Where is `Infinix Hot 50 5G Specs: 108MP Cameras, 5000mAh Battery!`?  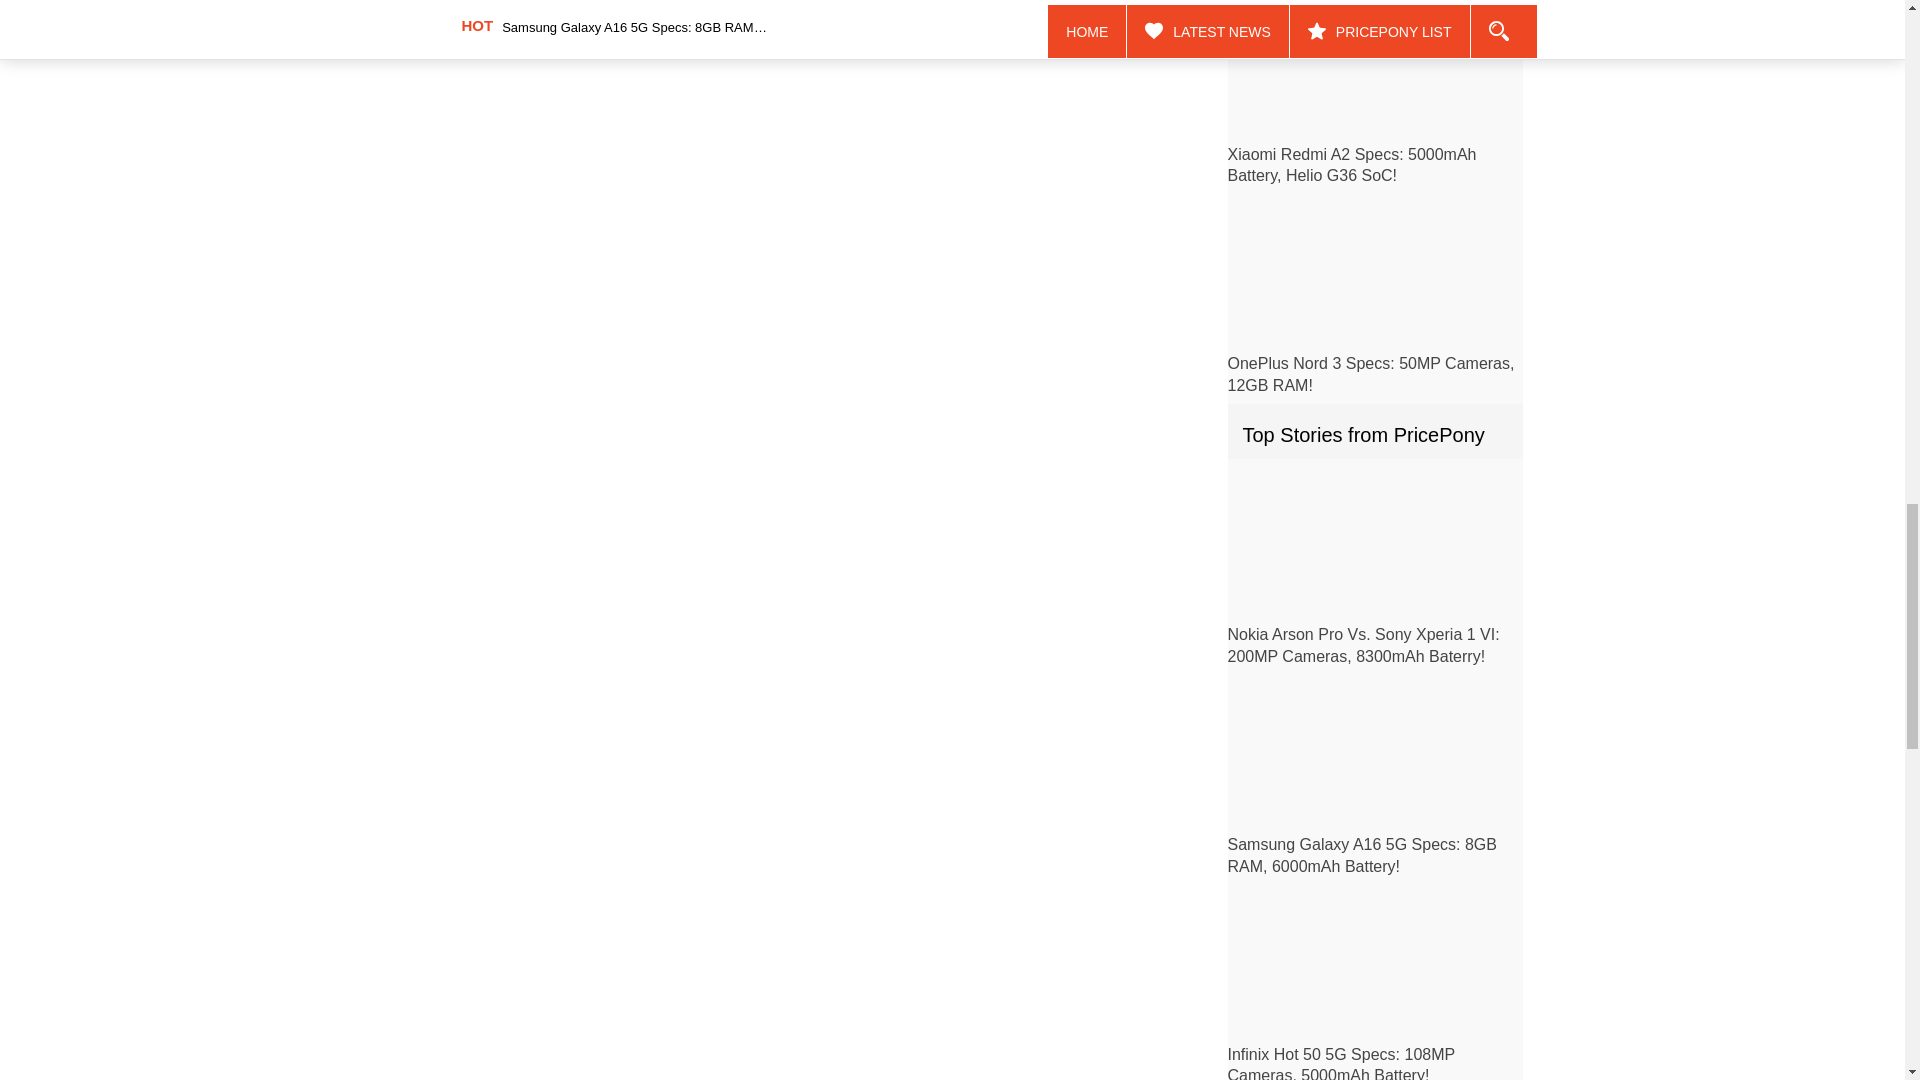
Infinix Hot 50 5G Specs: 108MP Cameras, 5000mAh Battery! is located at coordinates (1342, 1063).